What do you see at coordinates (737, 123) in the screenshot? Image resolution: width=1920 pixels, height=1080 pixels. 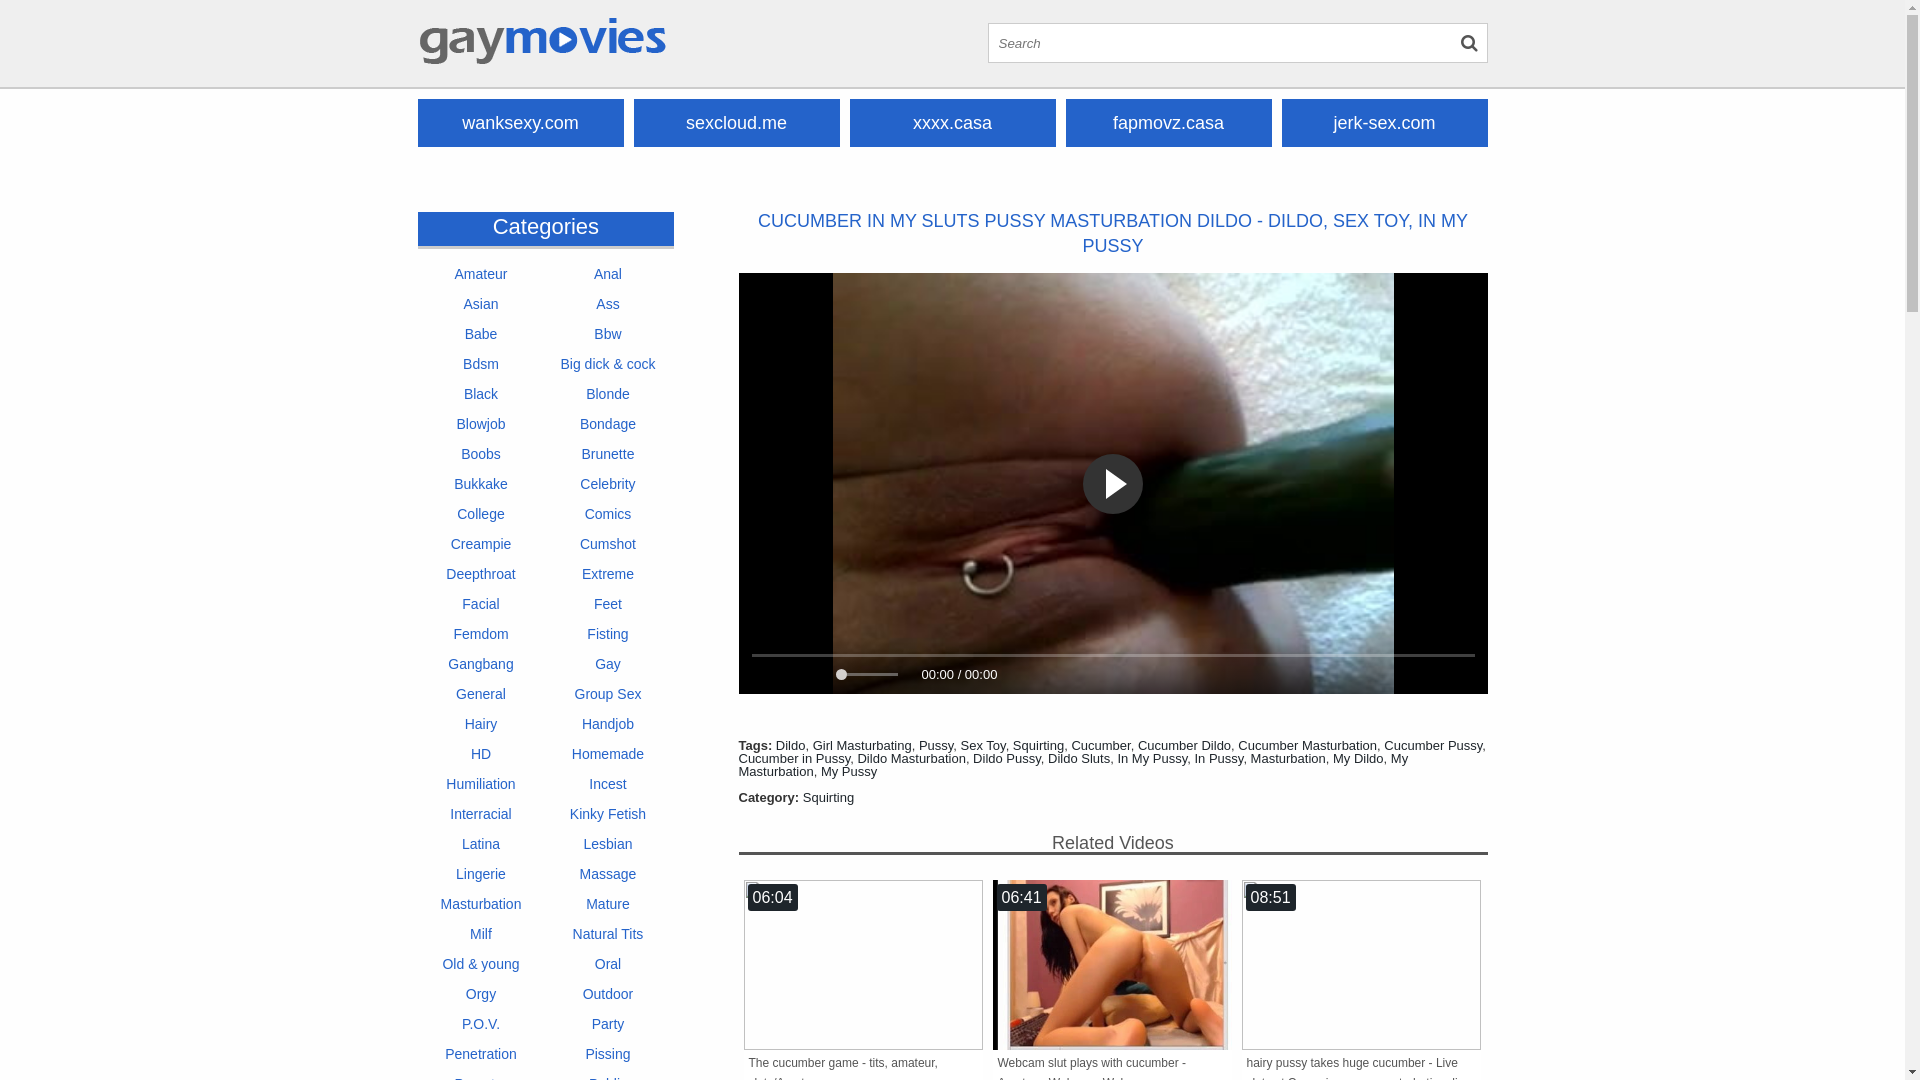 I see `sexcloud.me` at bounding box center [737, 123].